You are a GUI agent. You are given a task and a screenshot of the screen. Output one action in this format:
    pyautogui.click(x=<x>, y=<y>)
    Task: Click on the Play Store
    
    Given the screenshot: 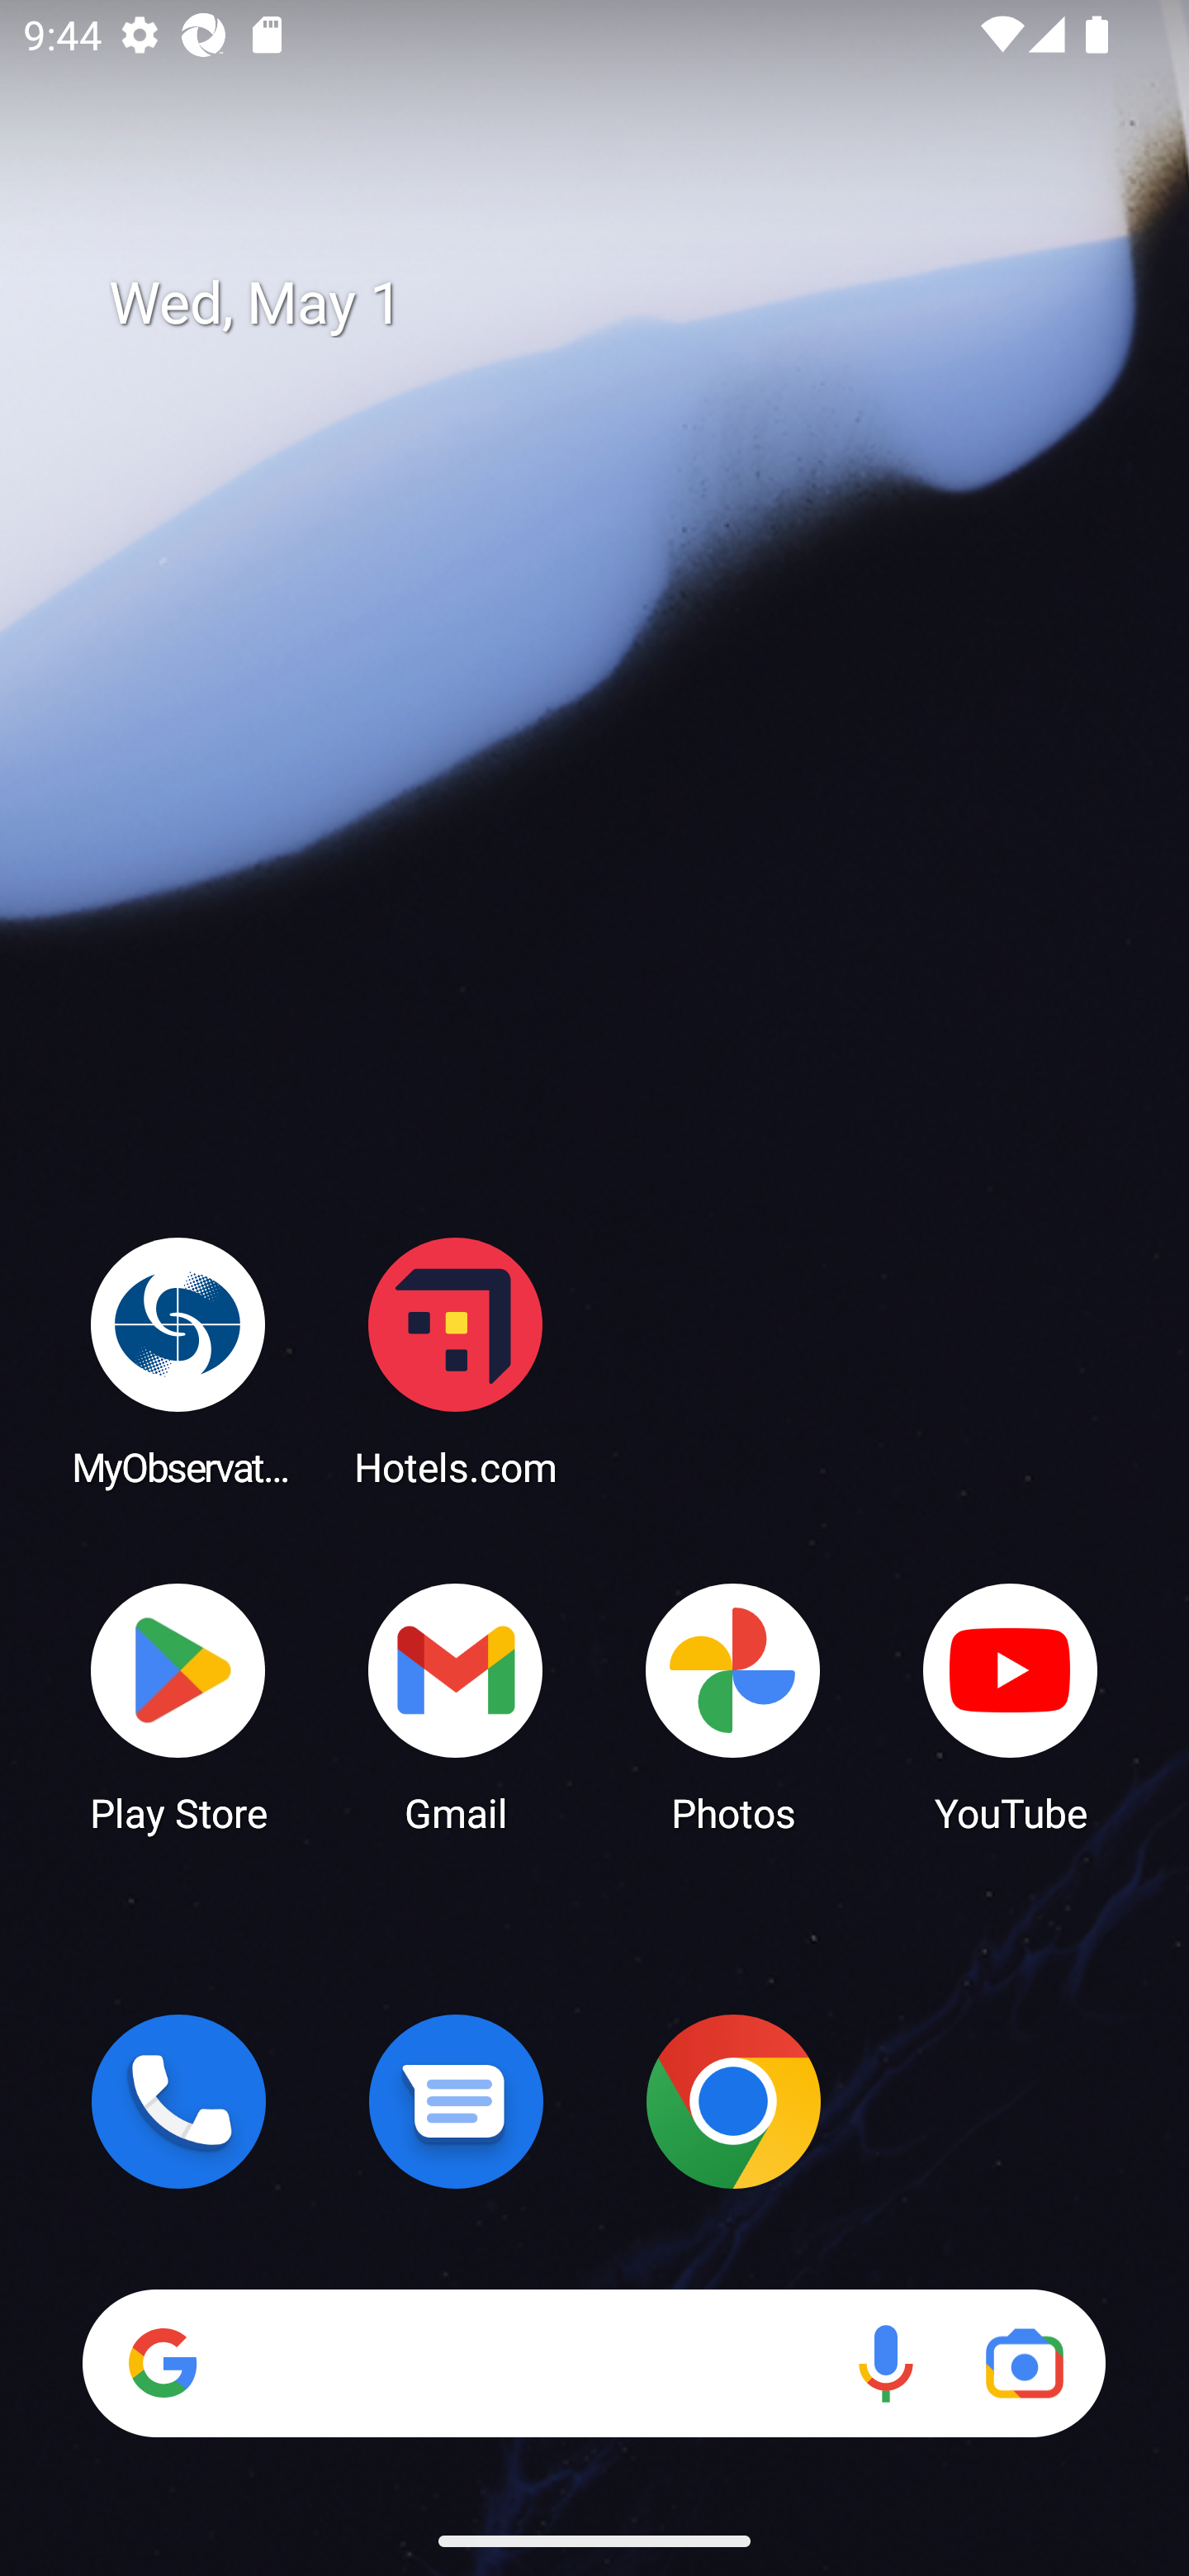 What is the action you would take?
    pyautogui.click(x=178, y=1706)
    